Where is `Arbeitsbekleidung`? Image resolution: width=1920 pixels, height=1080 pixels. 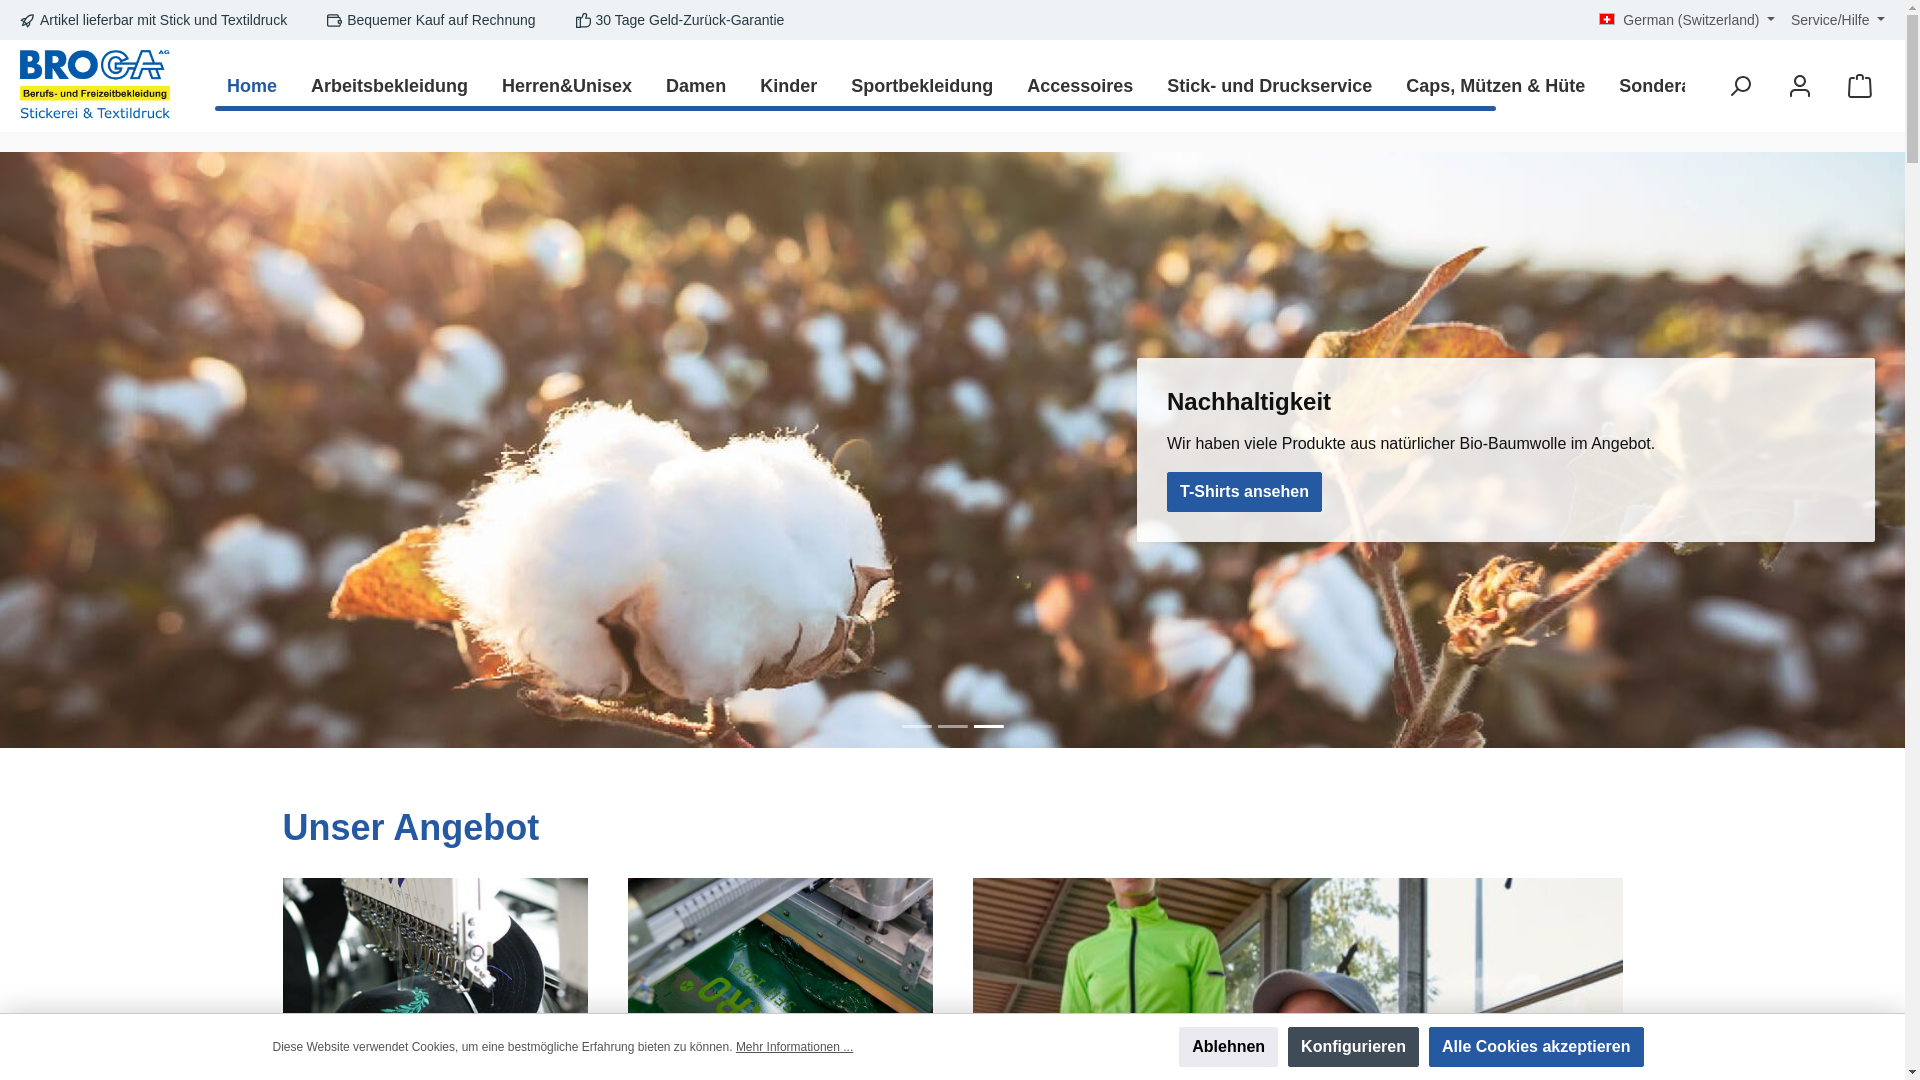 Arbeitsbekleidung is located at coordinates (390, 86).